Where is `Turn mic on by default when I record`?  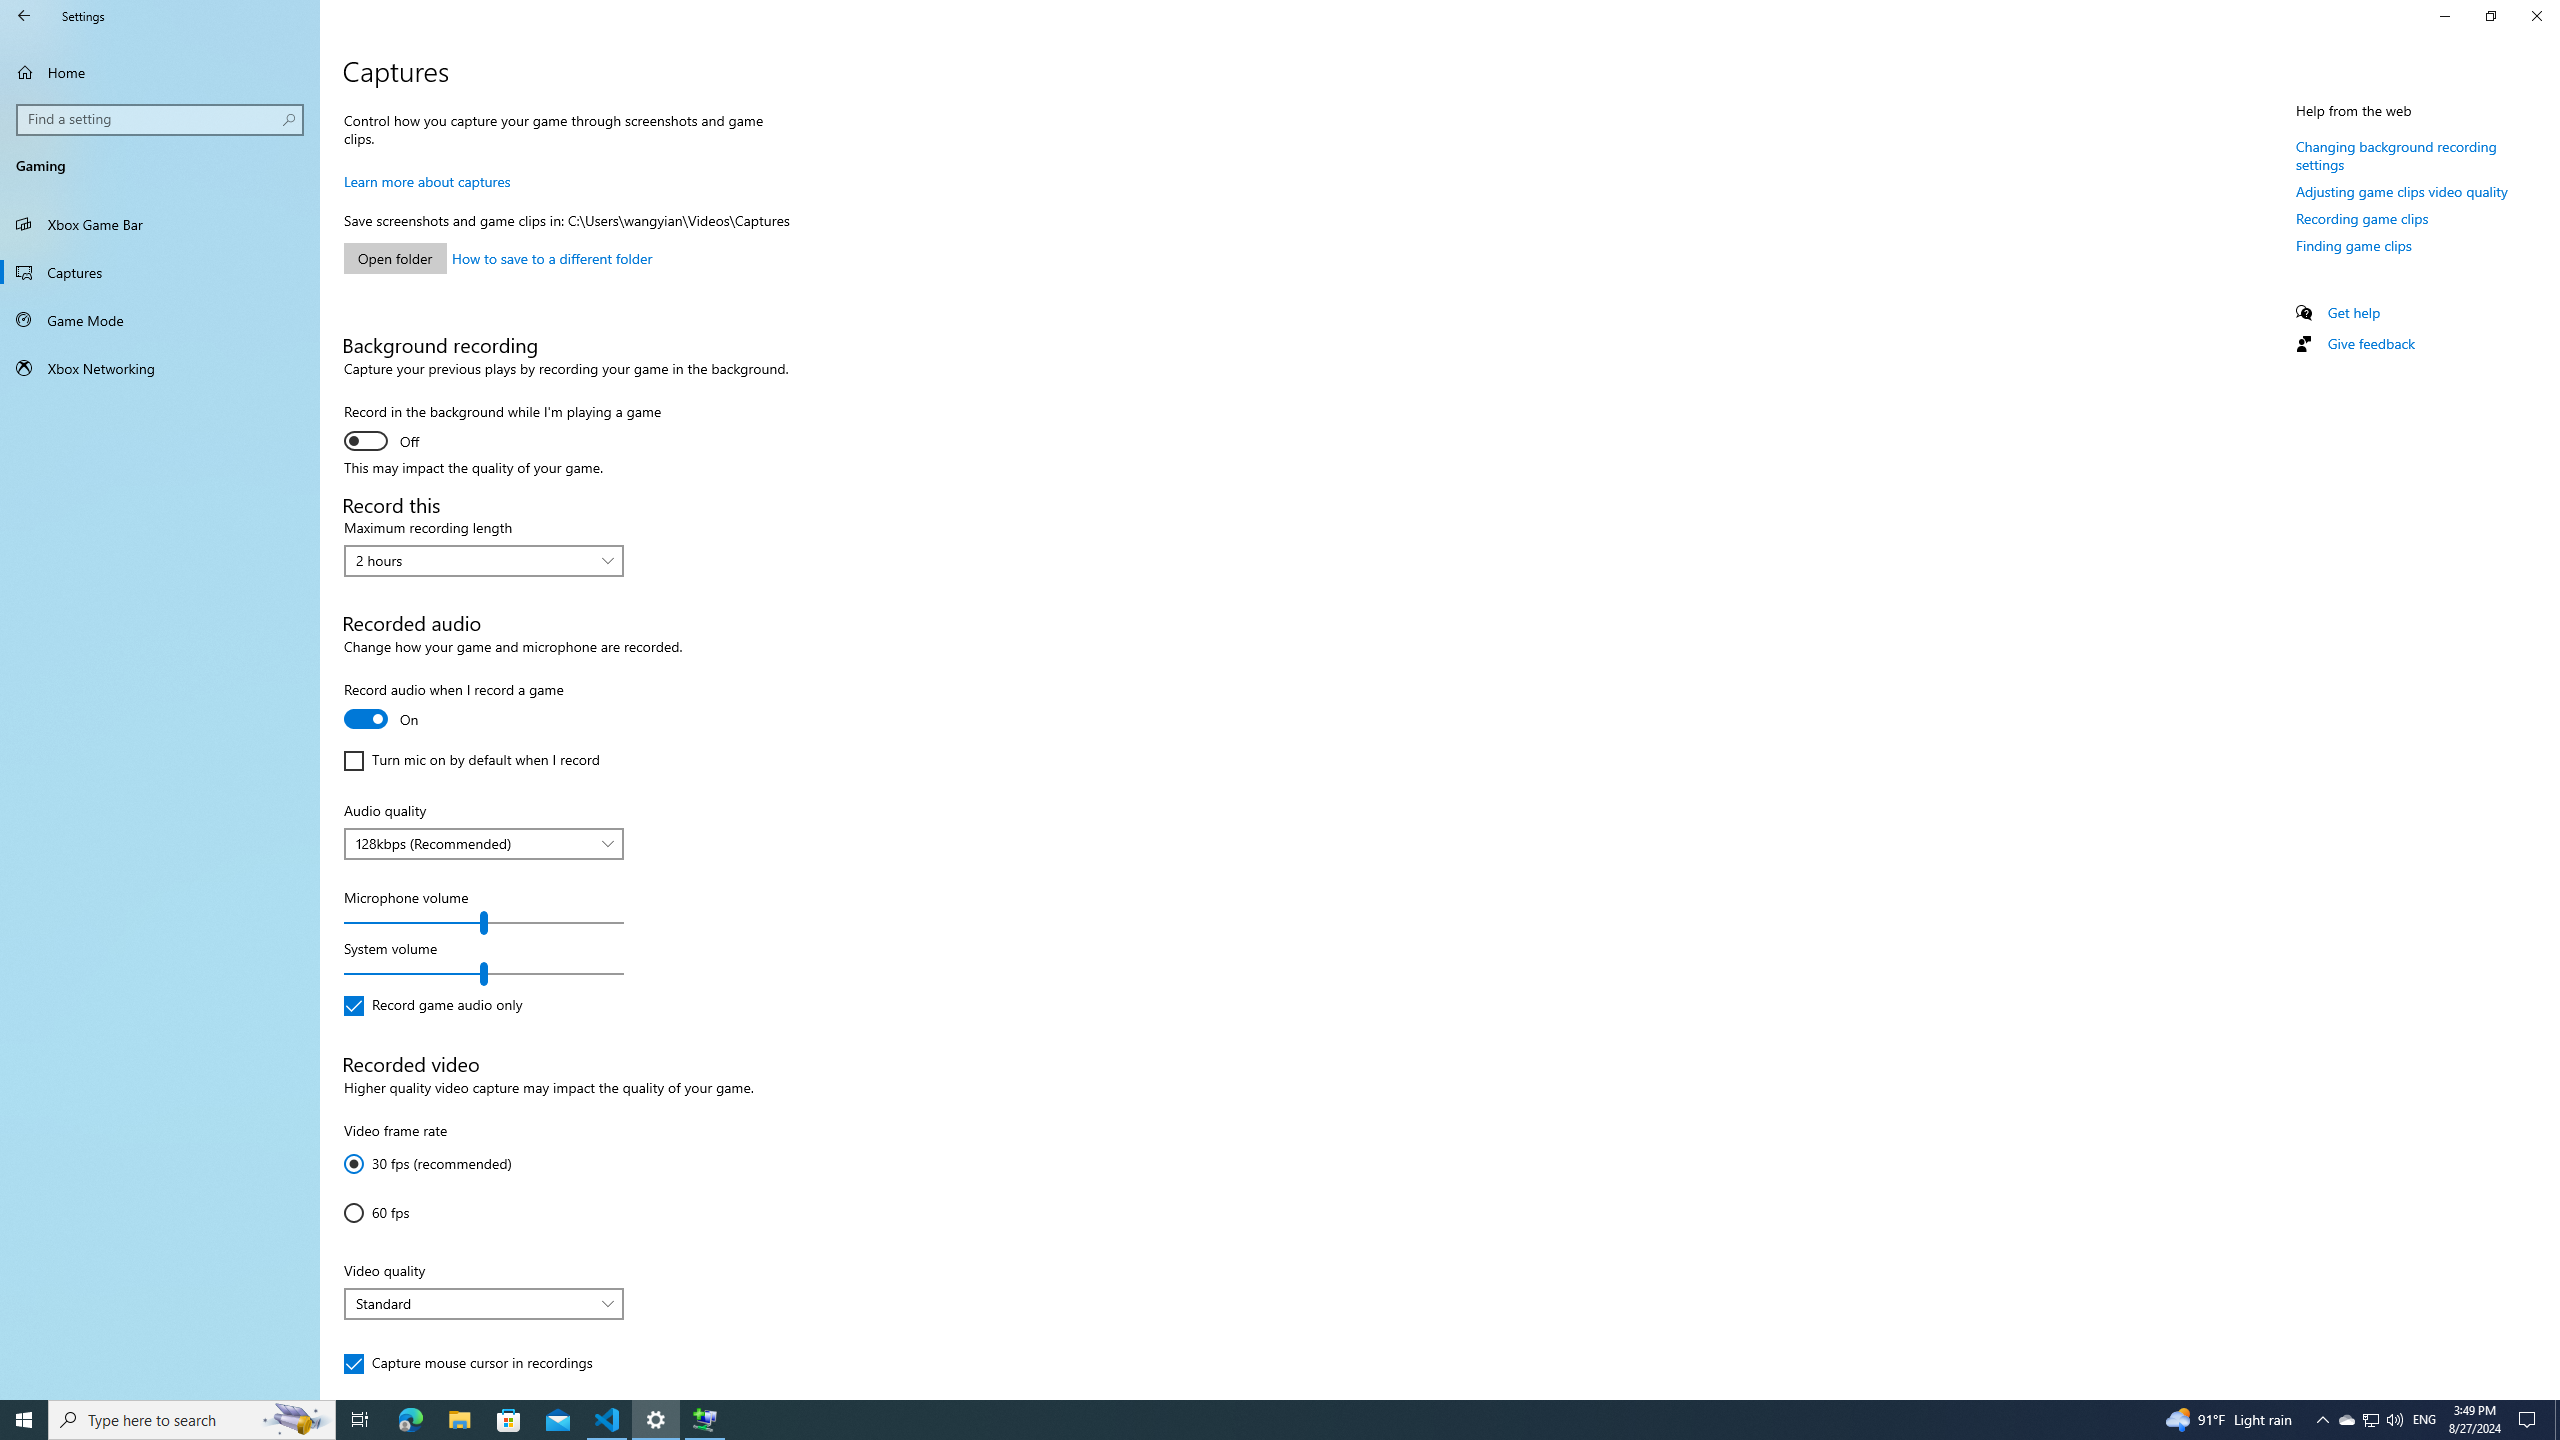
Turn mic on by default when I record is located at coordinates (472, 760).